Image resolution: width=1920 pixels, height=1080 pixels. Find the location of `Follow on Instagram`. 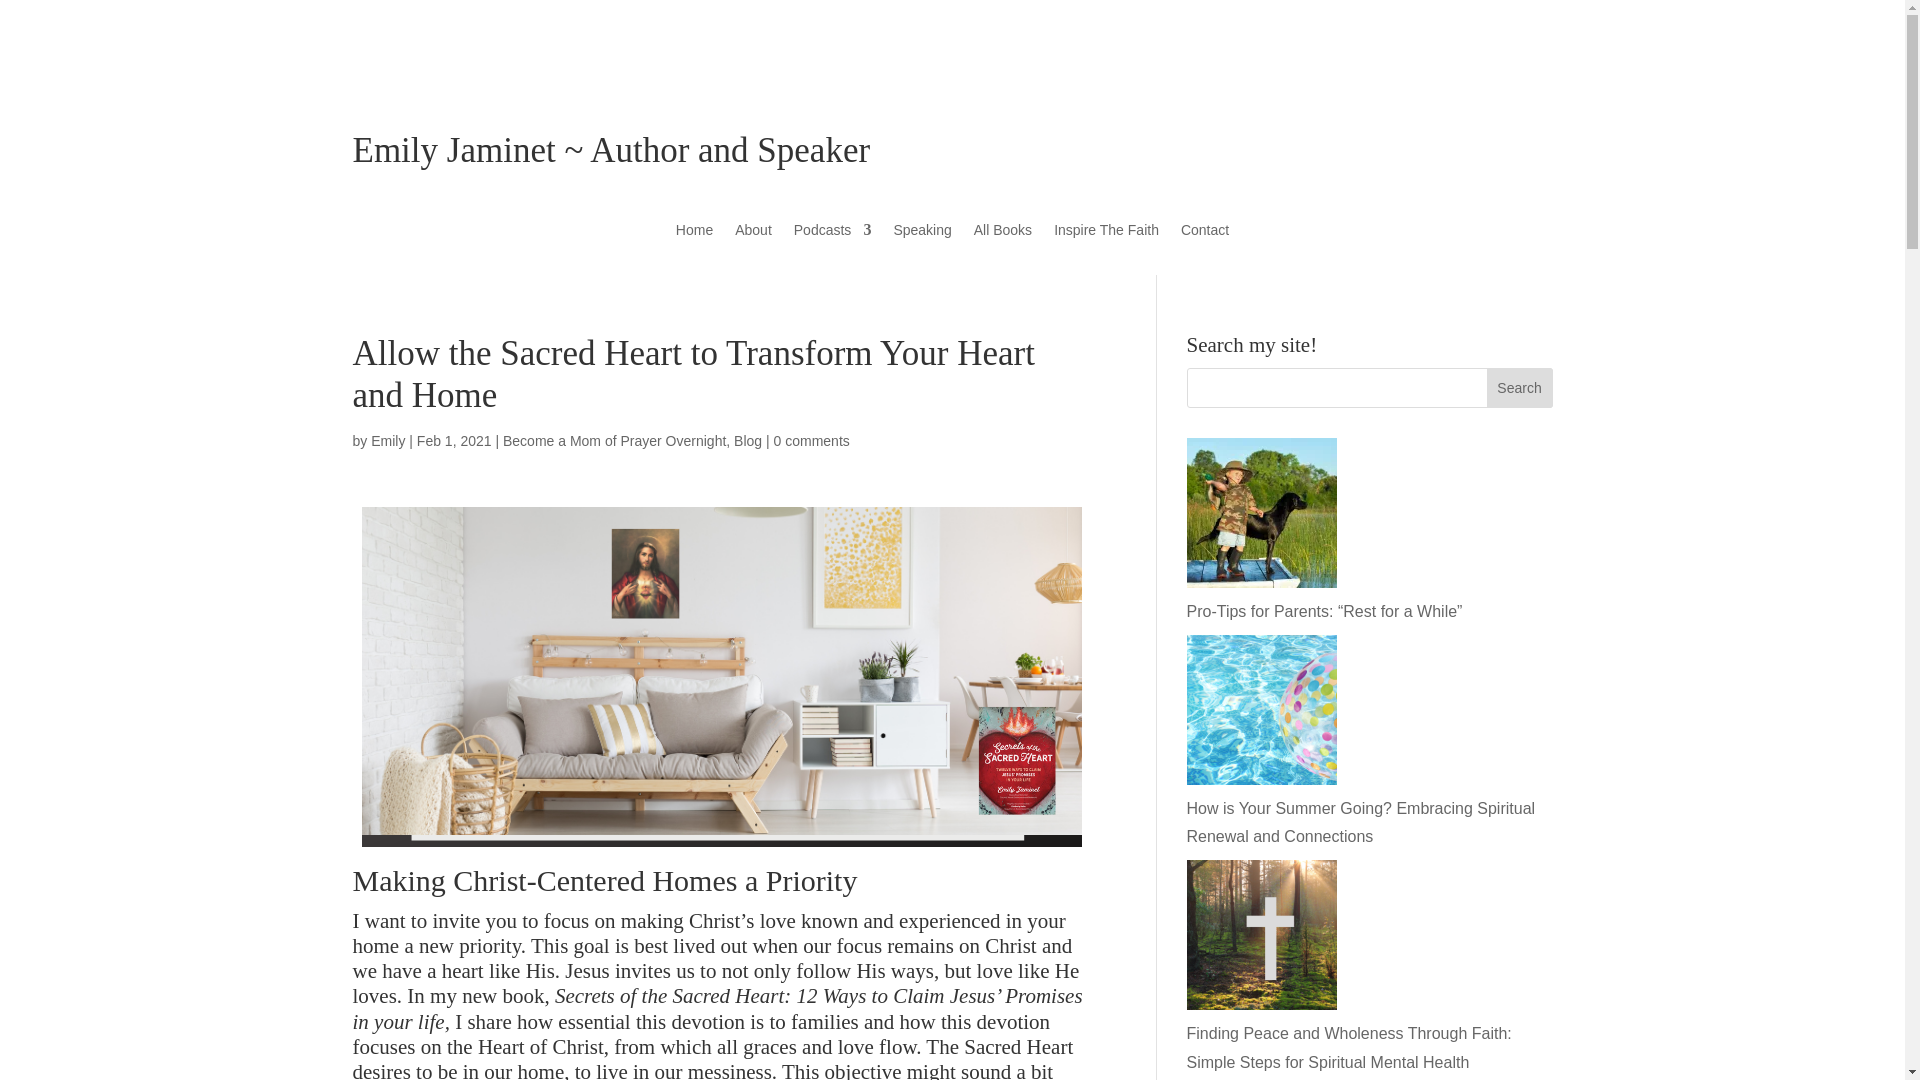

Follow on Instagram is located at coordinates (1536, 46).